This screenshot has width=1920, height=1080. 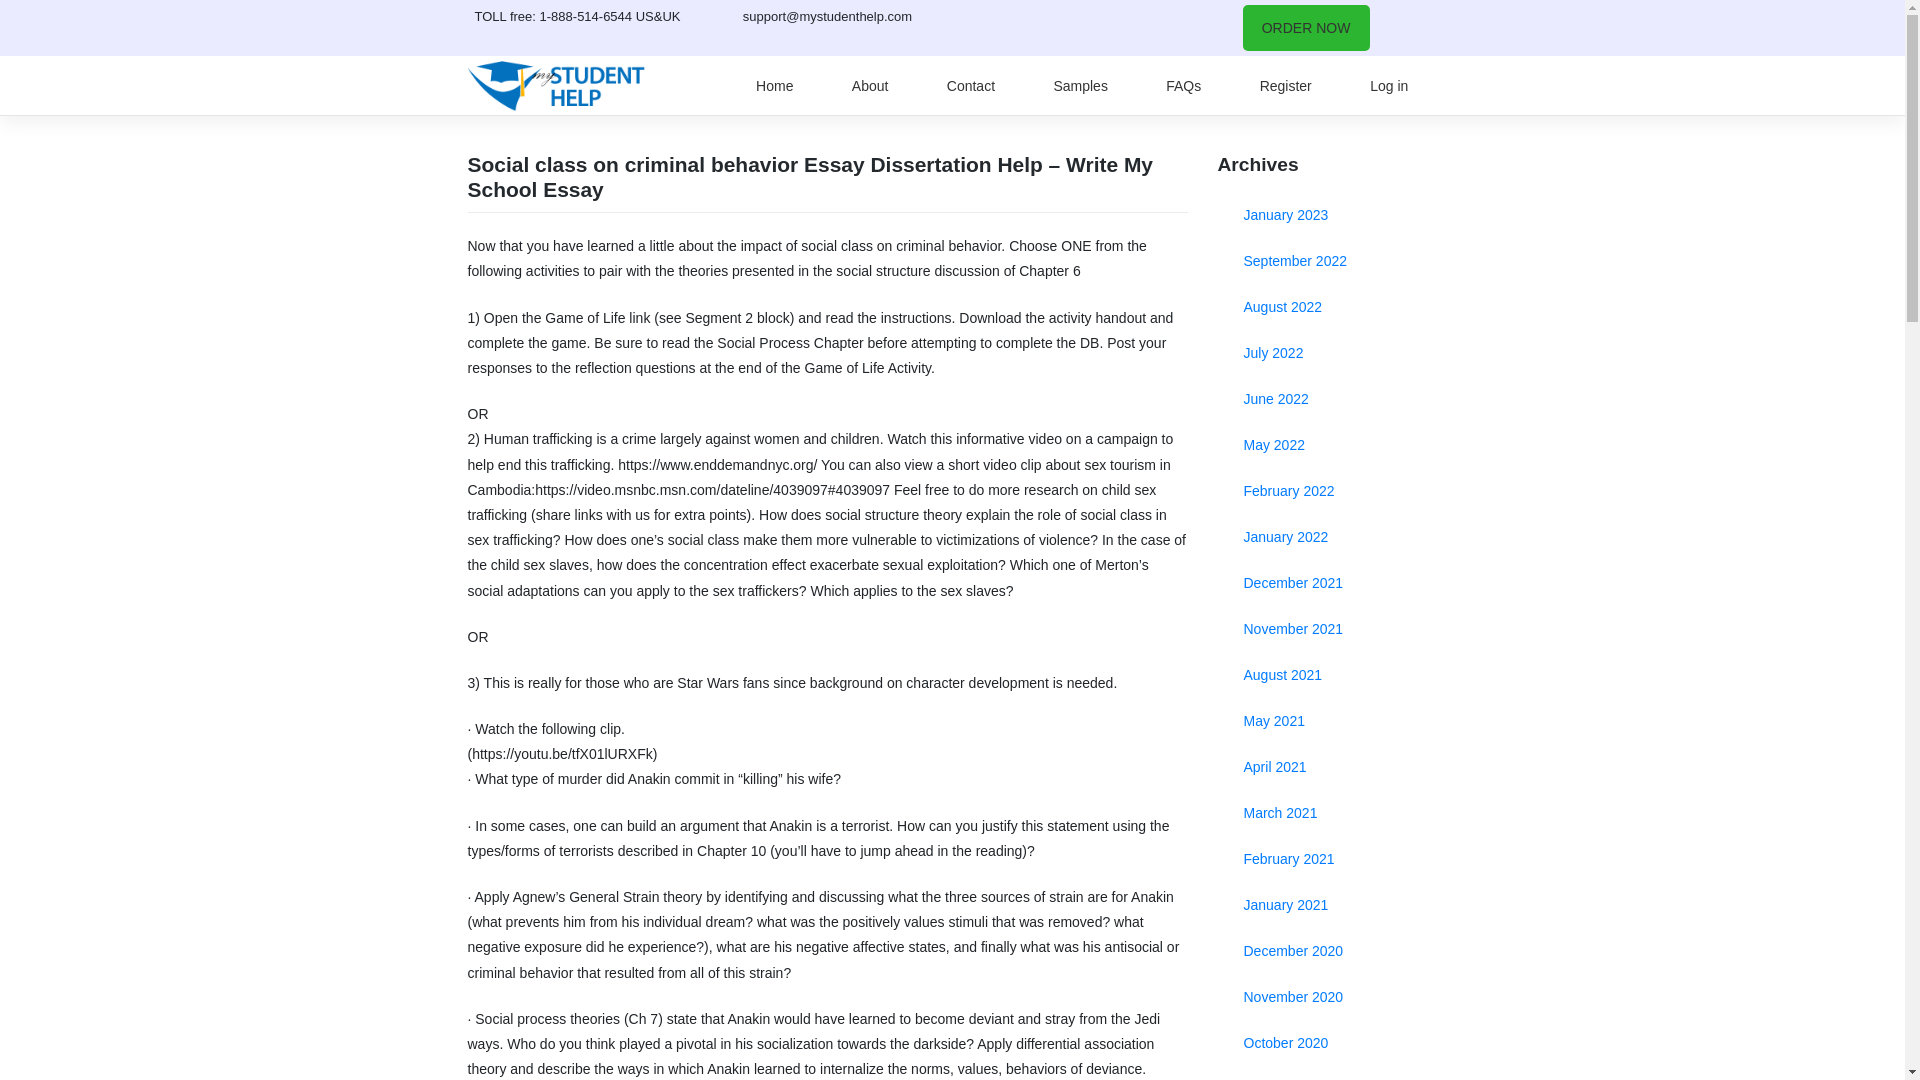 What do you see at coordinates (774, 86) in the screenshot?
I see `Home` at bounding box center [774, 86].